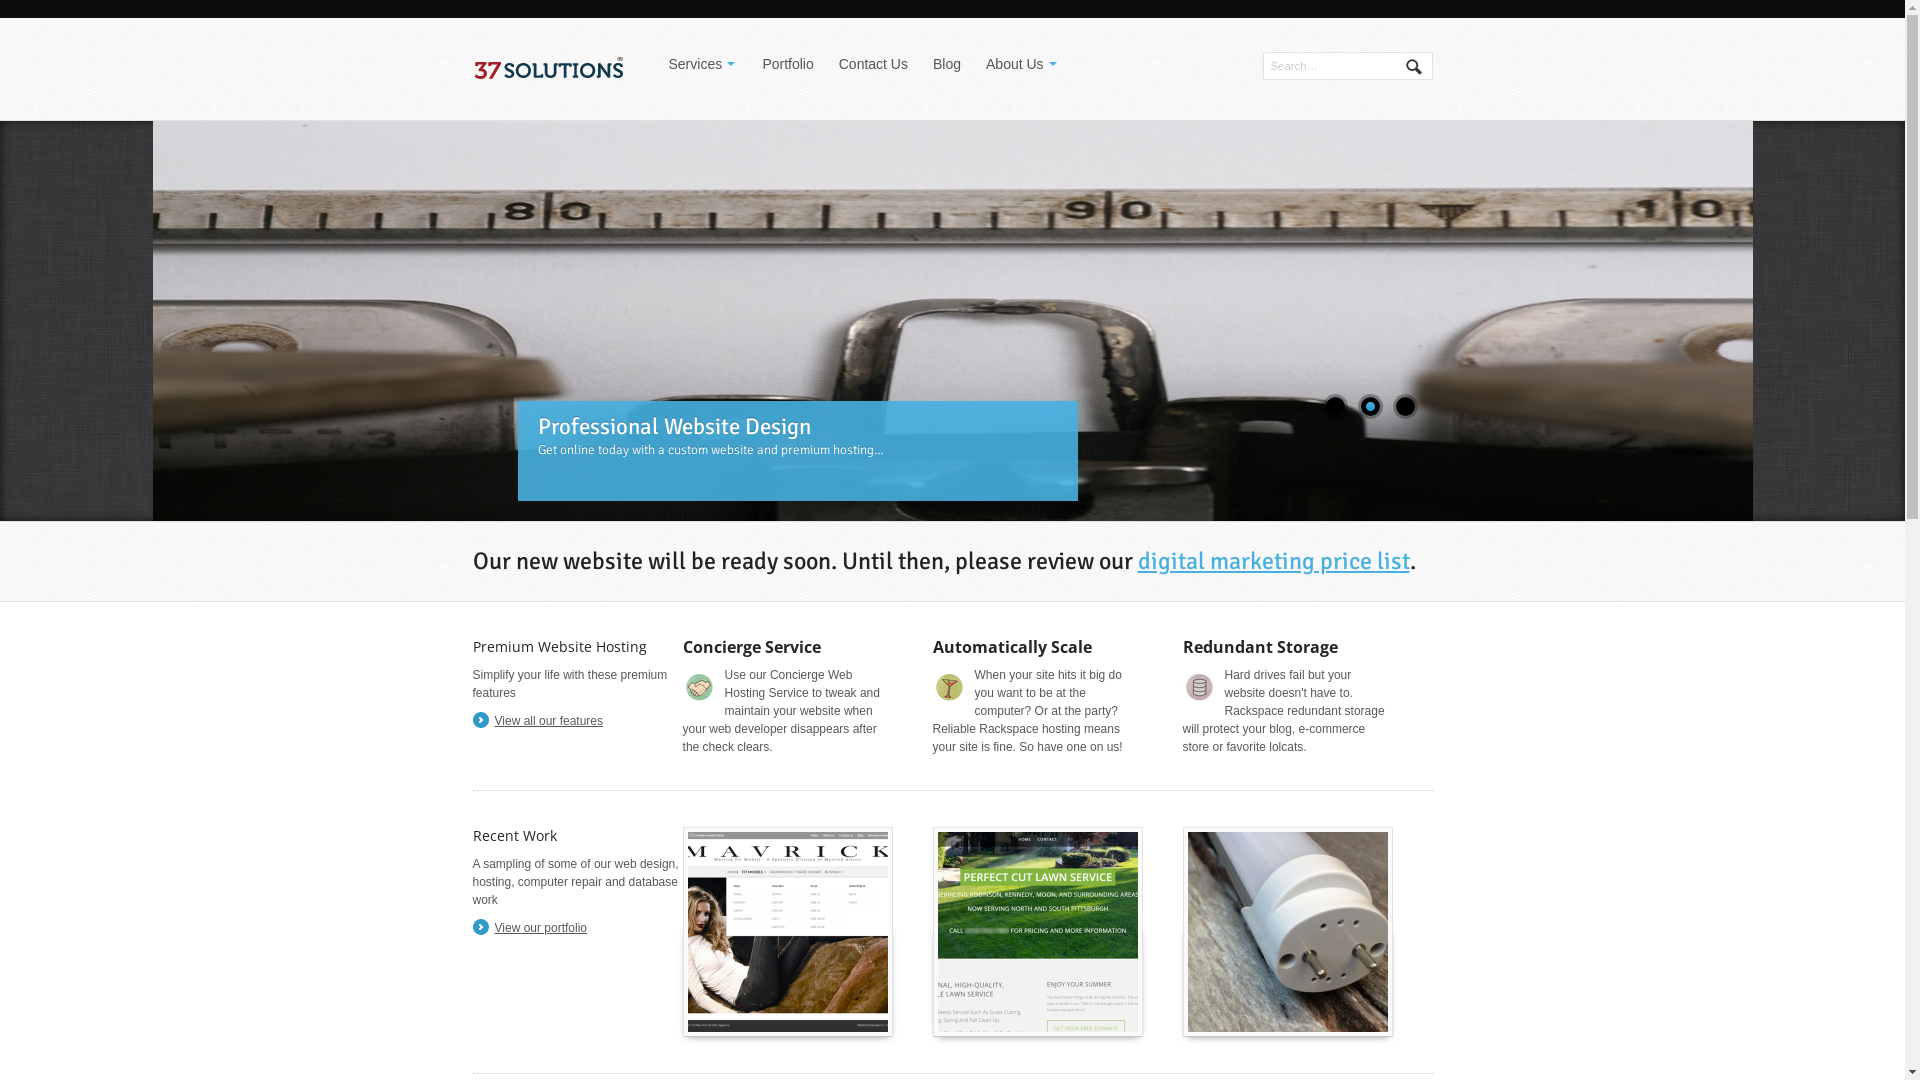  I want to click on View our portfolio, so click(531, 928).